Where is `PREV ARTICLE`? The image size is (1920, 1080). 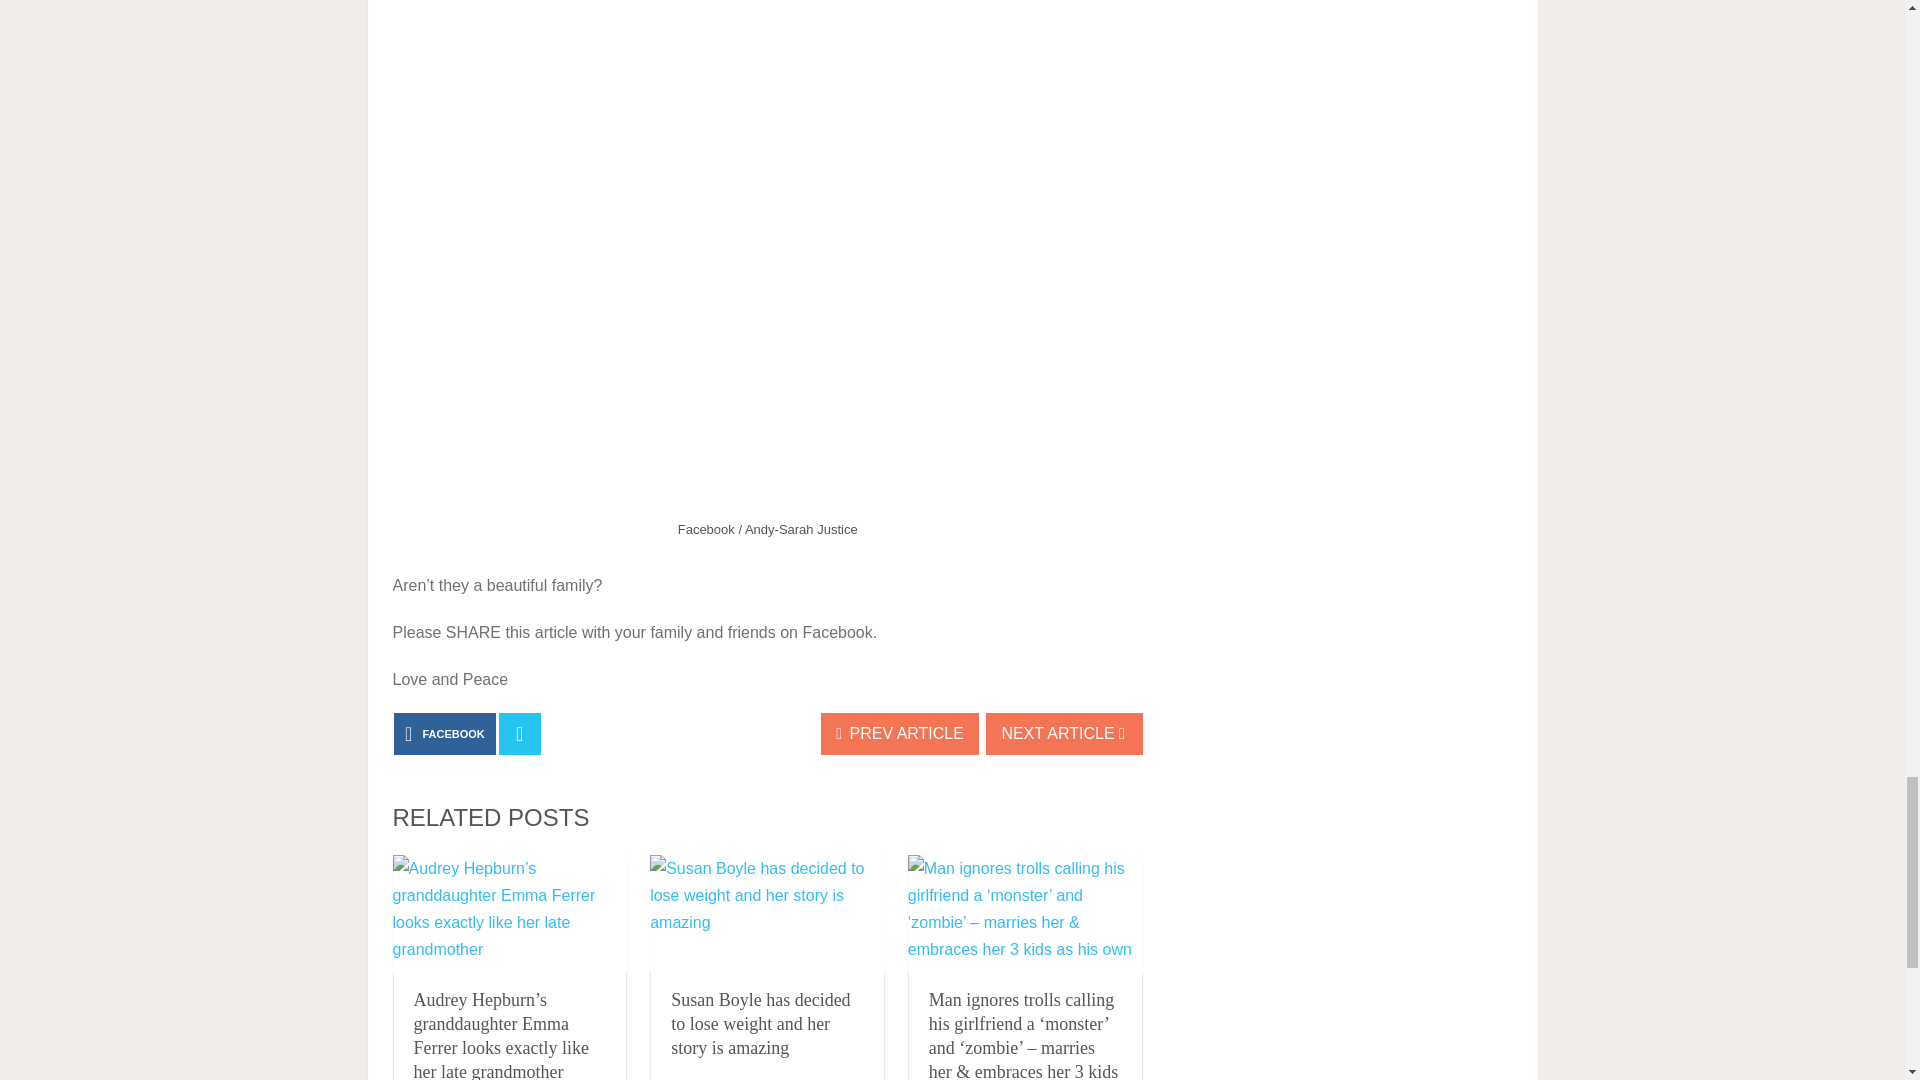 PREV ARTICLE is located at coordinates (900, 733).